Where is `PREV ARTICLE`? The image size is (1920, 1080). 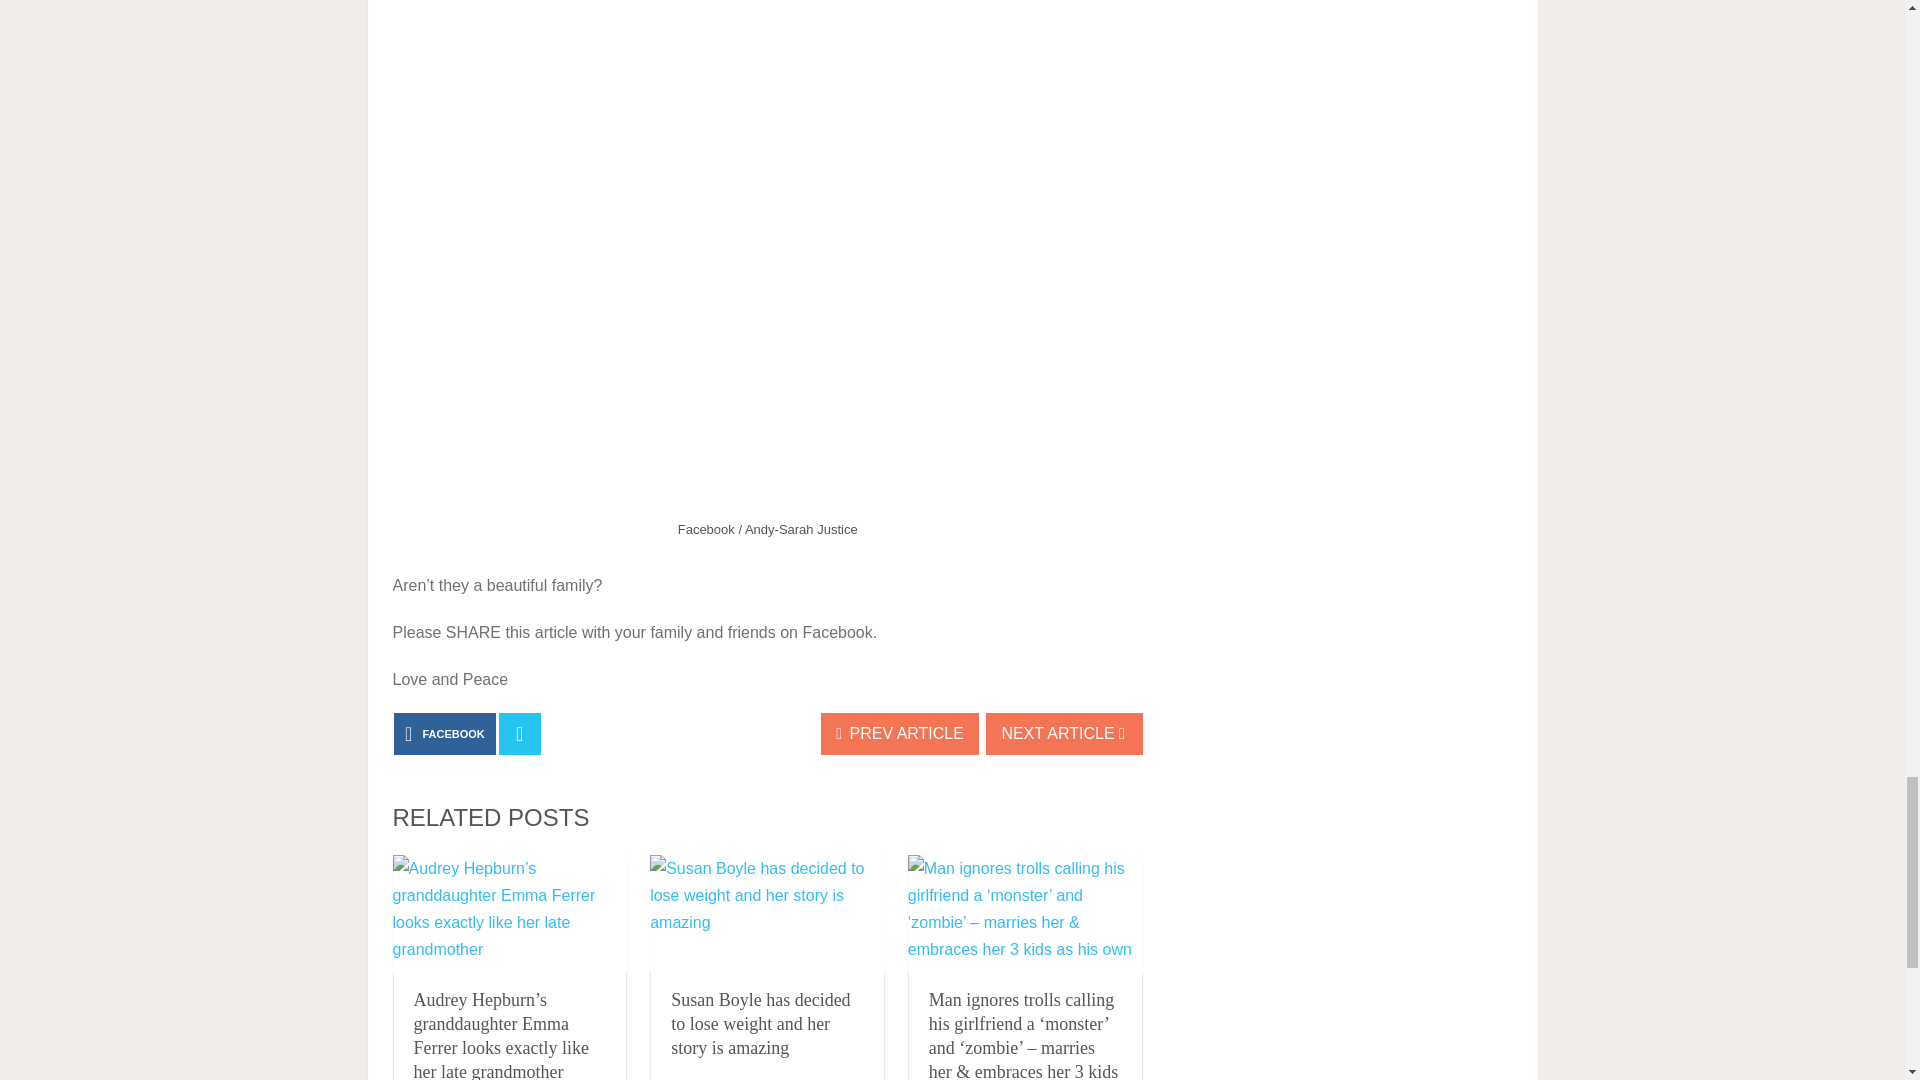 PREV ARTICLE is located at coordinates (900, 733).